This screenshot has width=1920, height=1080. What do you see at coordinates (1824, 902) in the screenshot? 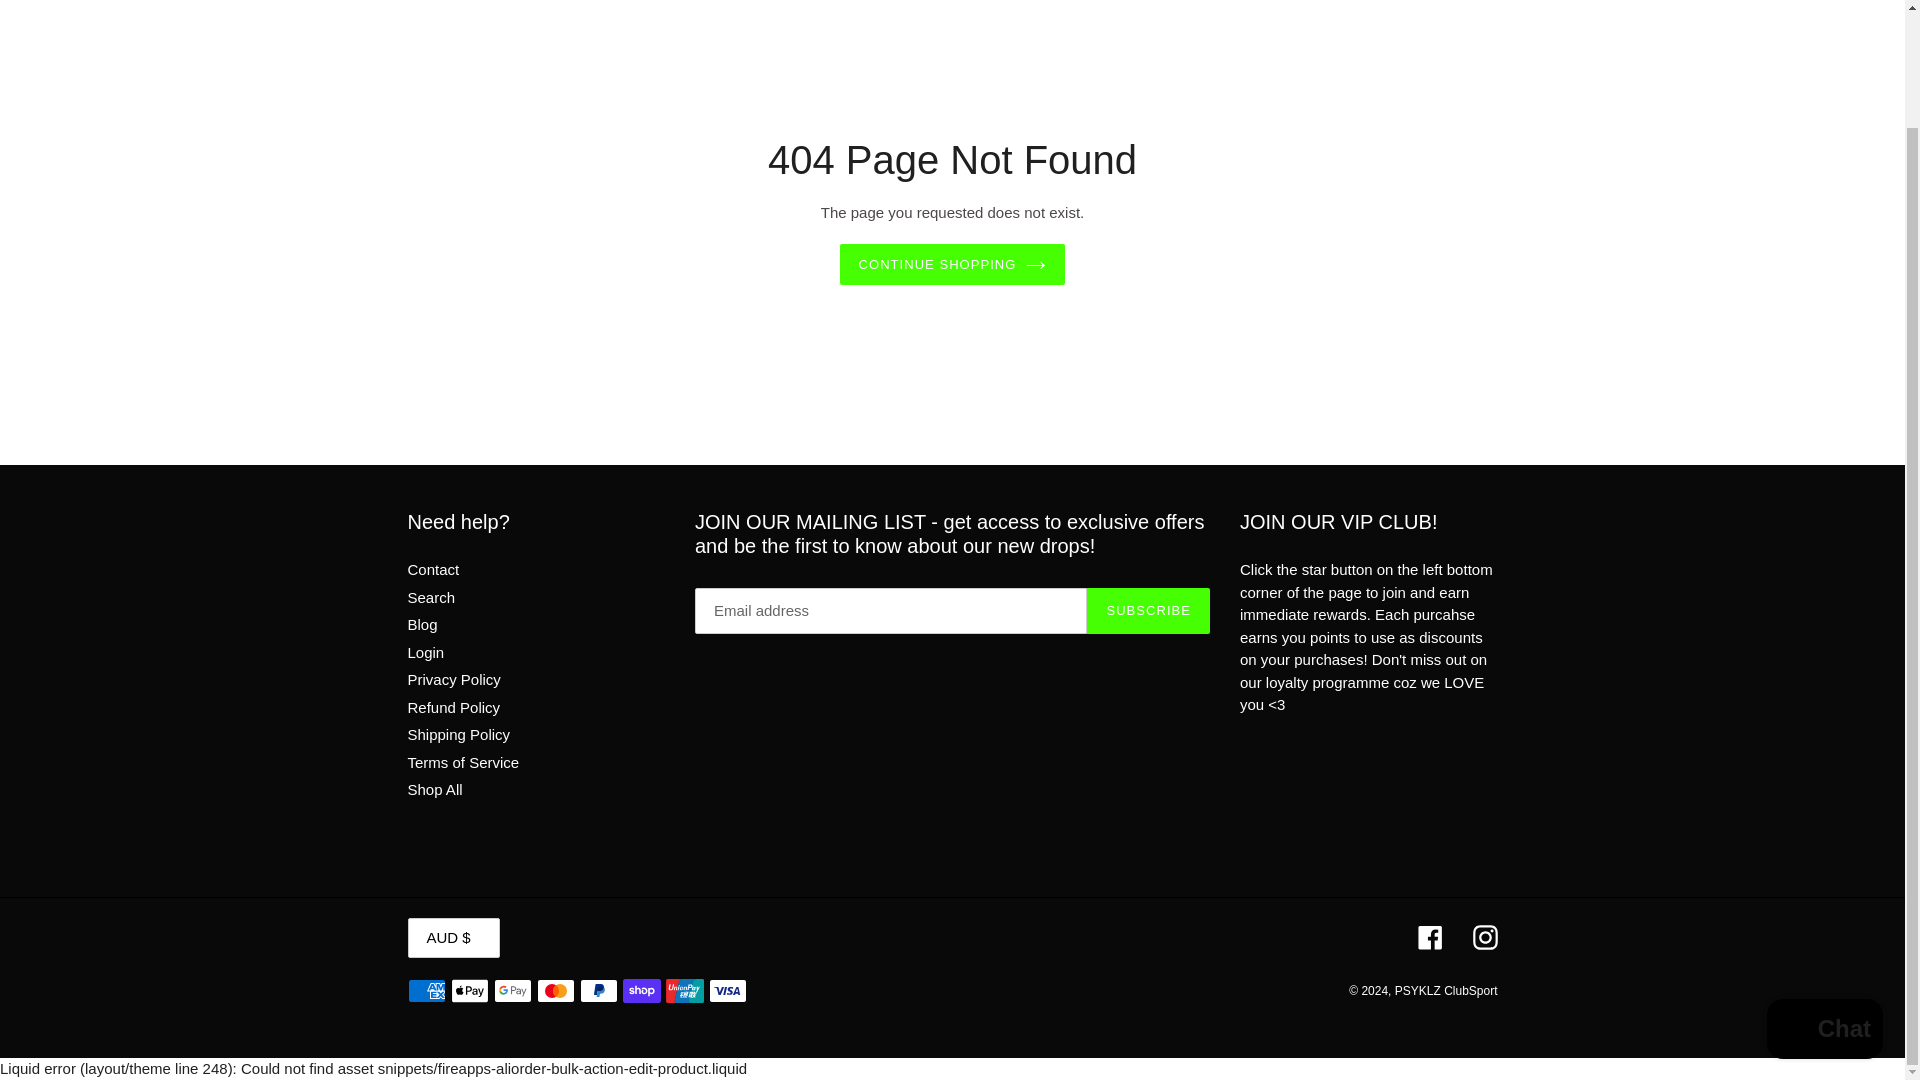
I see `Shopify online store chat` at bounding box center [1824, 902].